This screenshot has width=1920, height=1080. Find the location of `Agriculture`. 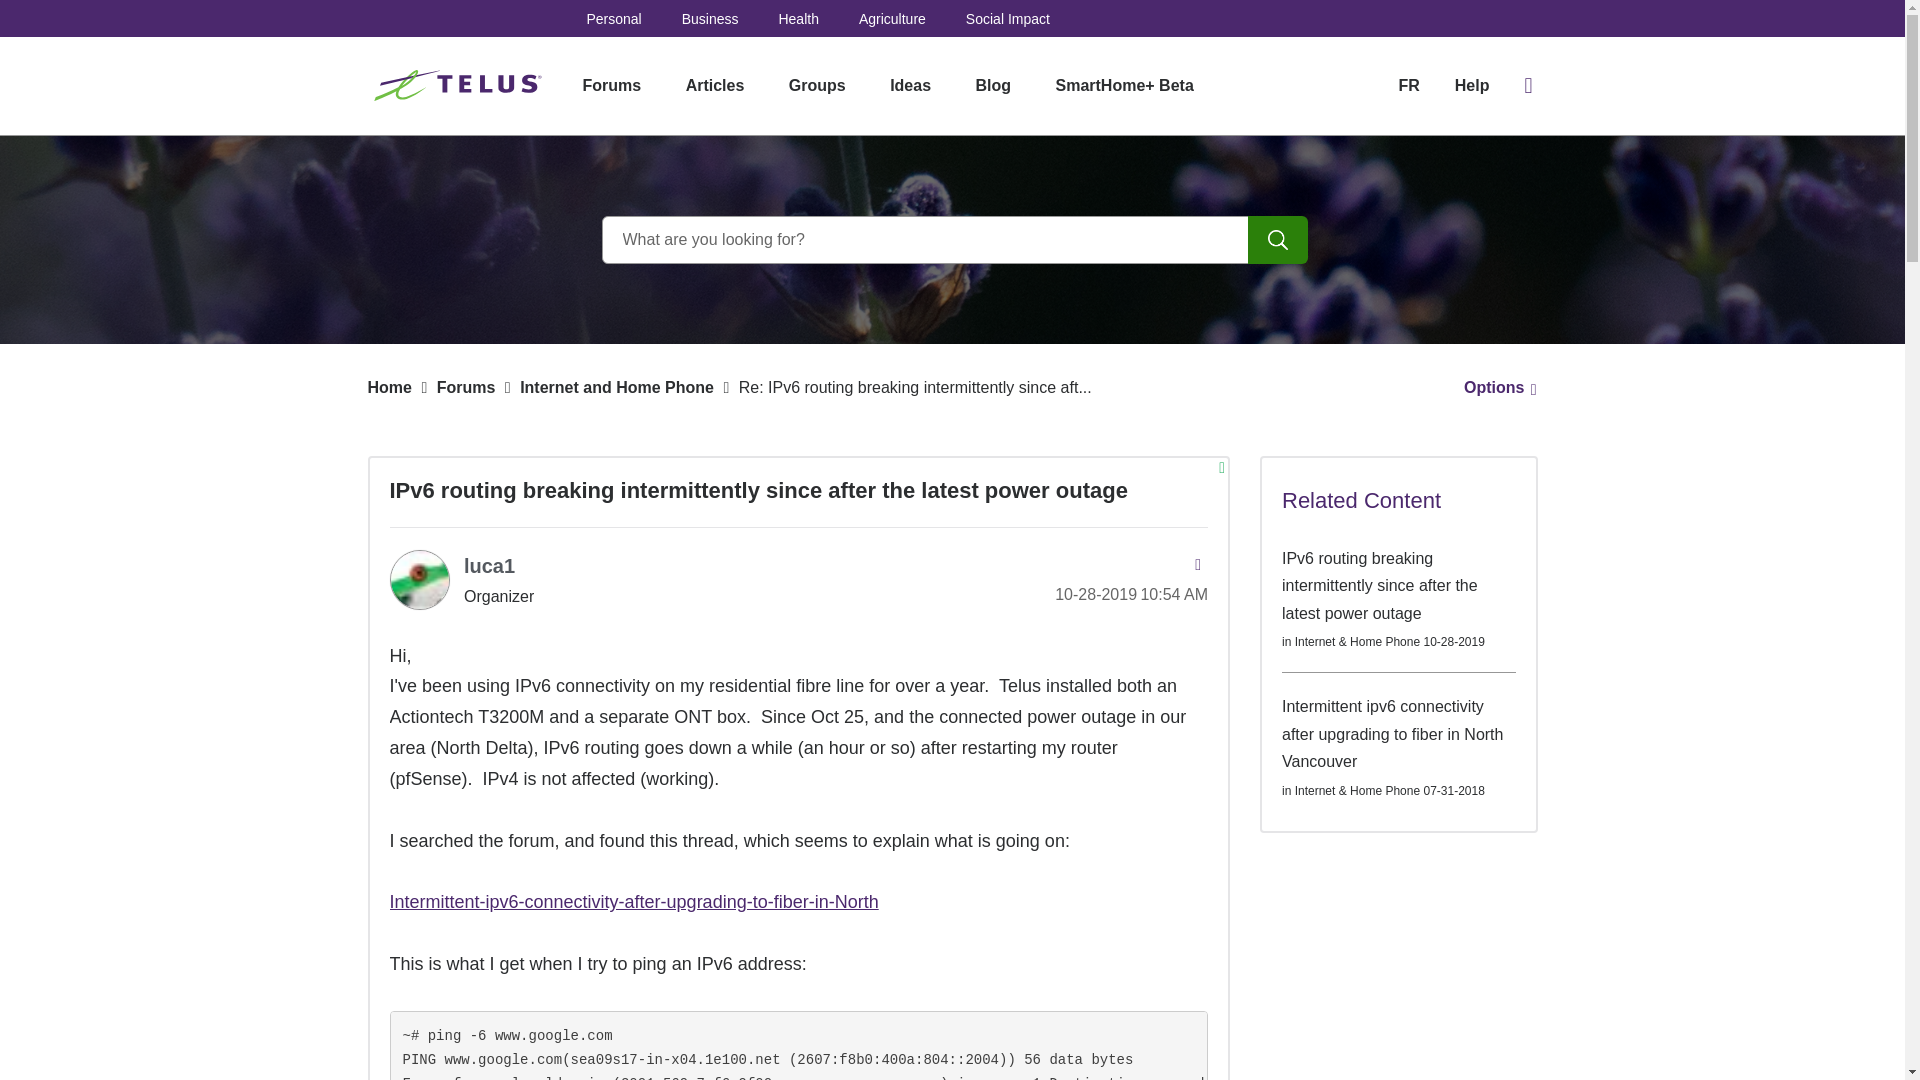

Agriculture is located at coordinates (892, 18).